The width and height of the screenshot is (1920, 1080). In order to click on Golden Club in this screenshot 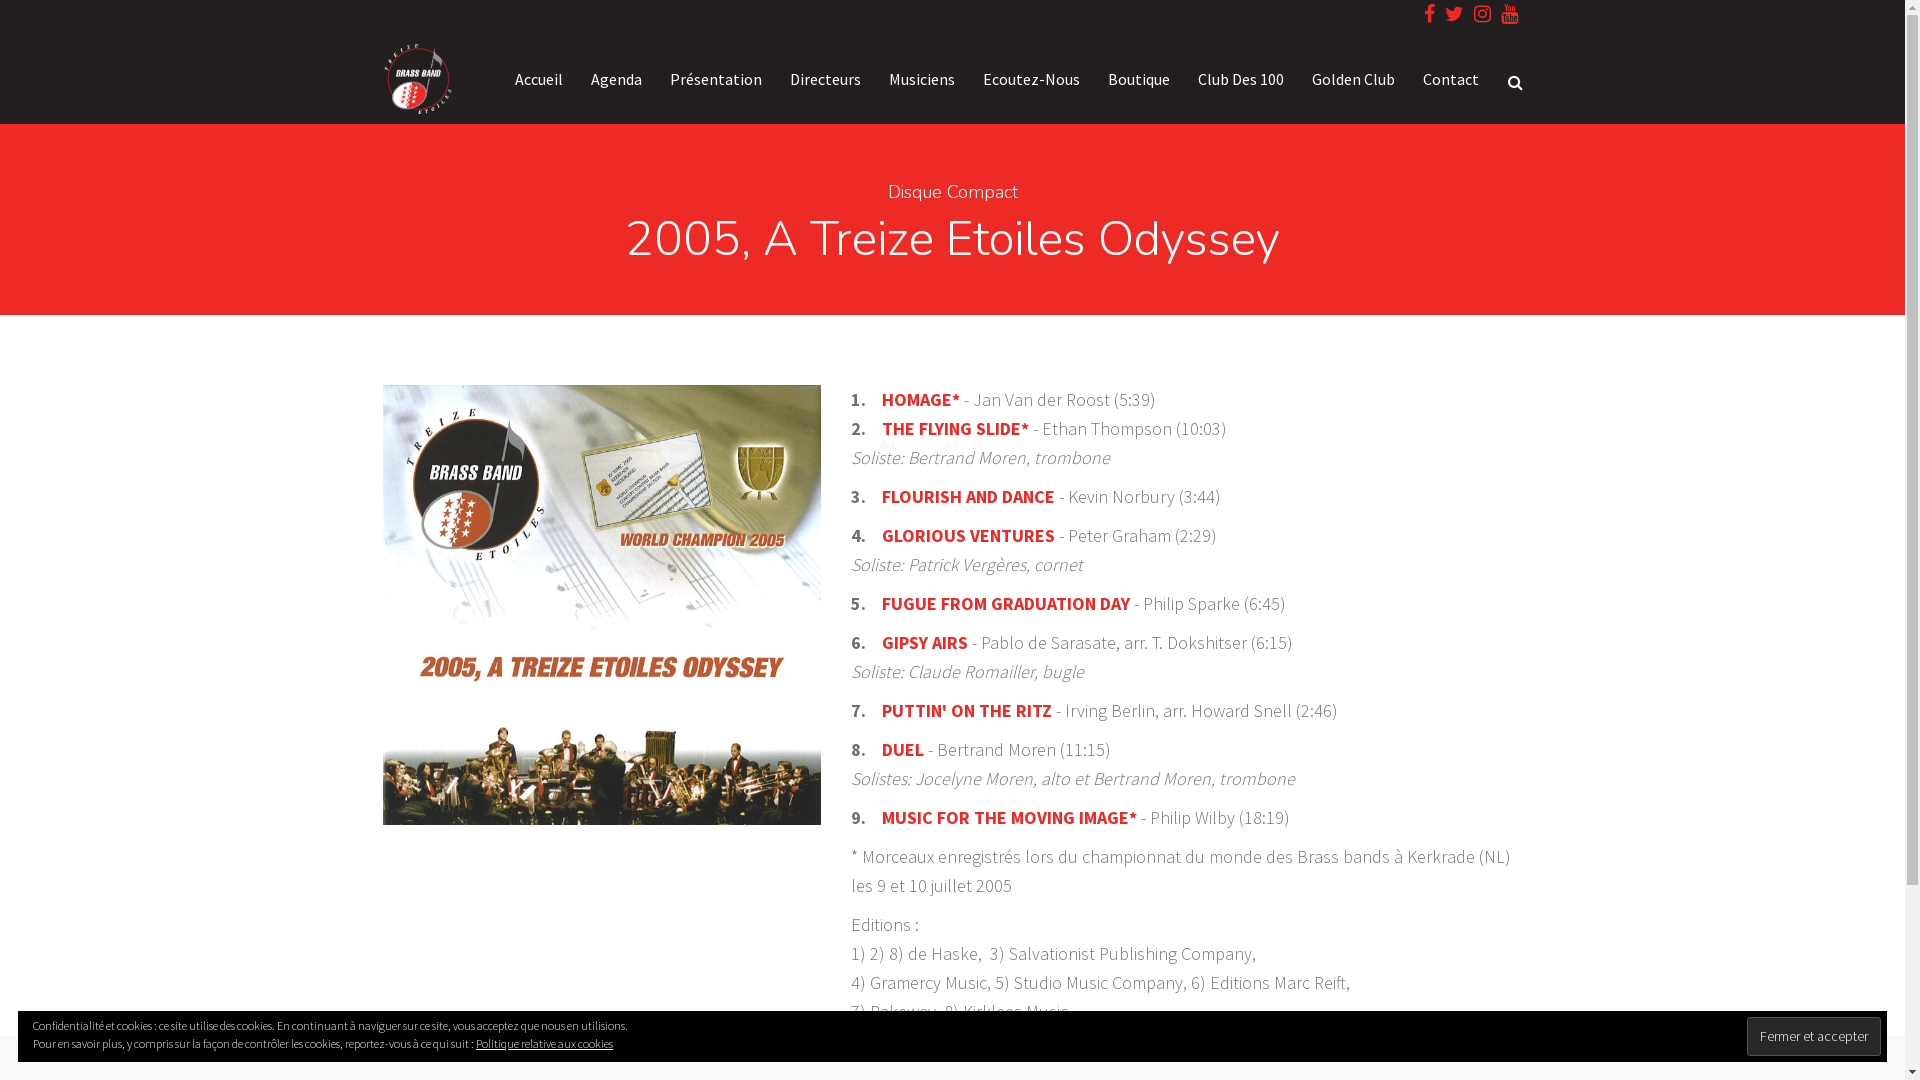, I will do `click(1354, 78)`.